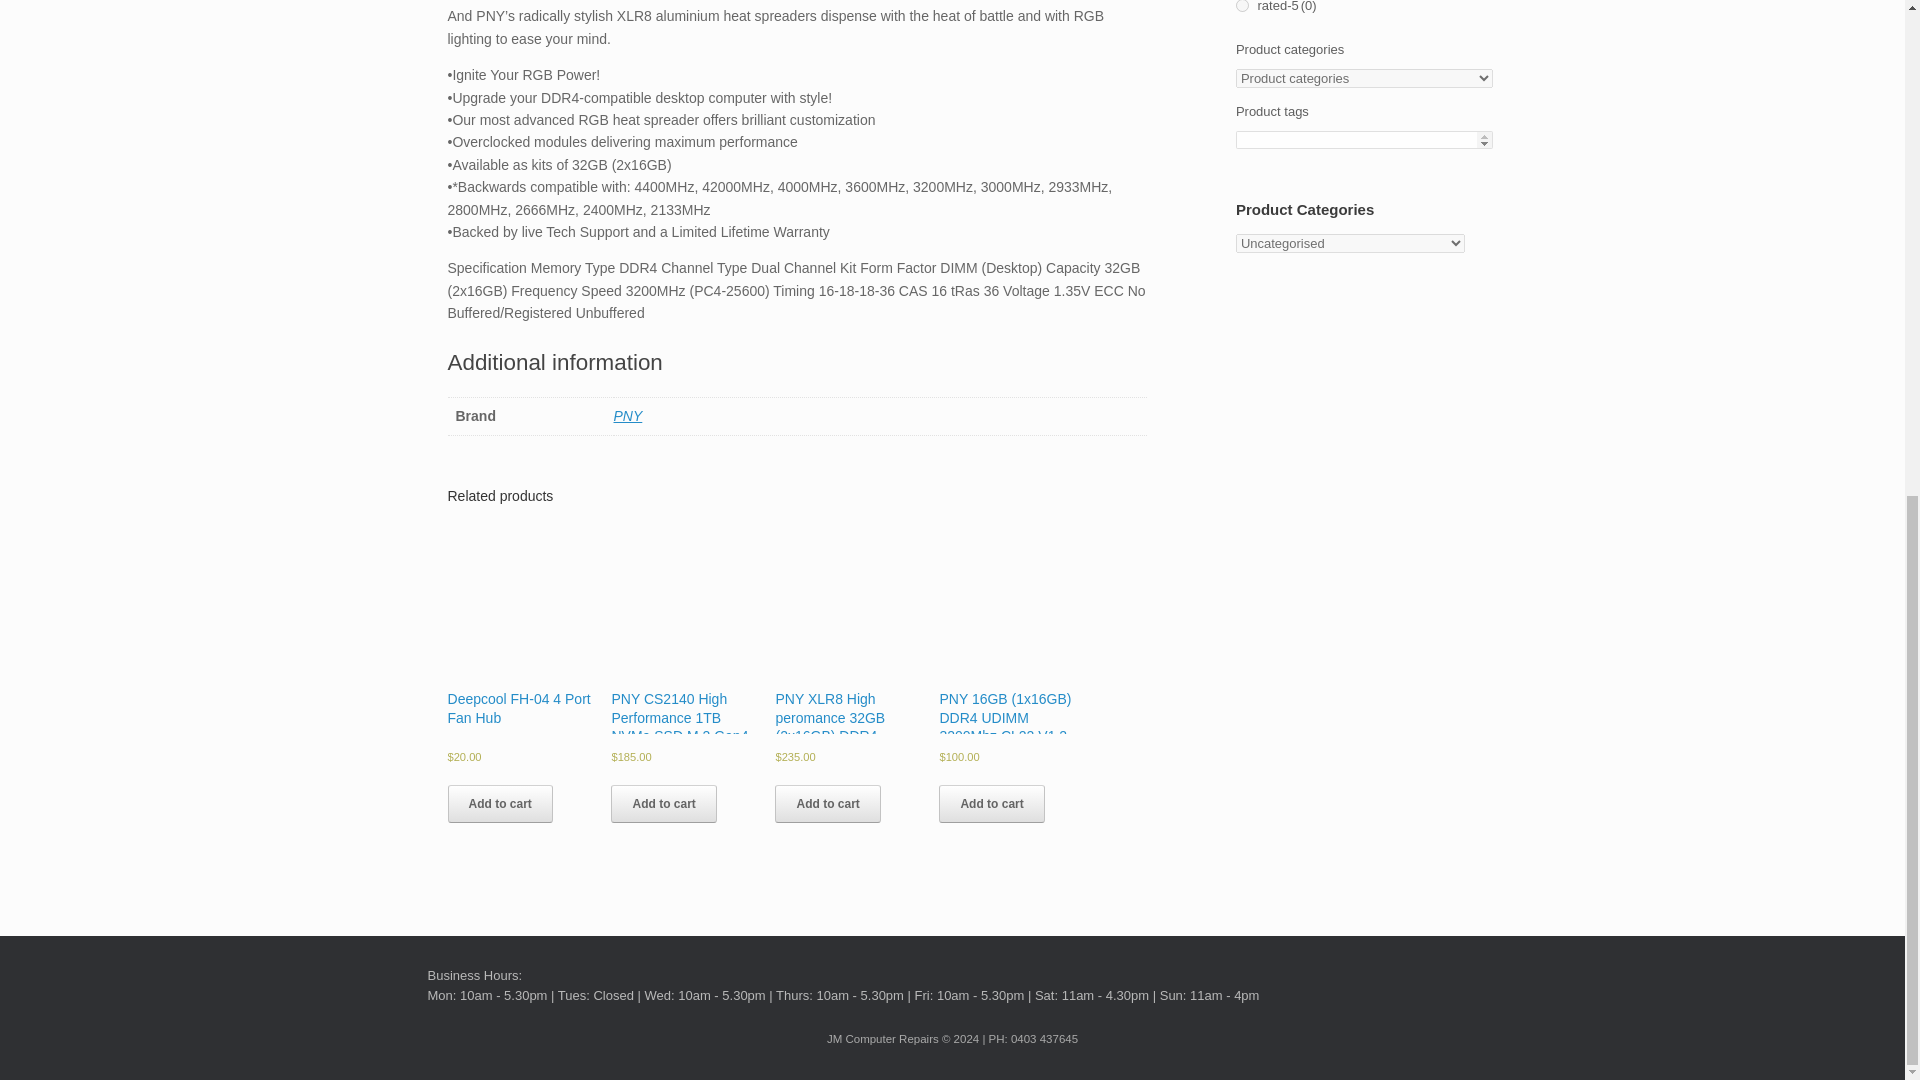  I want to click on Add to cart, so click(500, 804).